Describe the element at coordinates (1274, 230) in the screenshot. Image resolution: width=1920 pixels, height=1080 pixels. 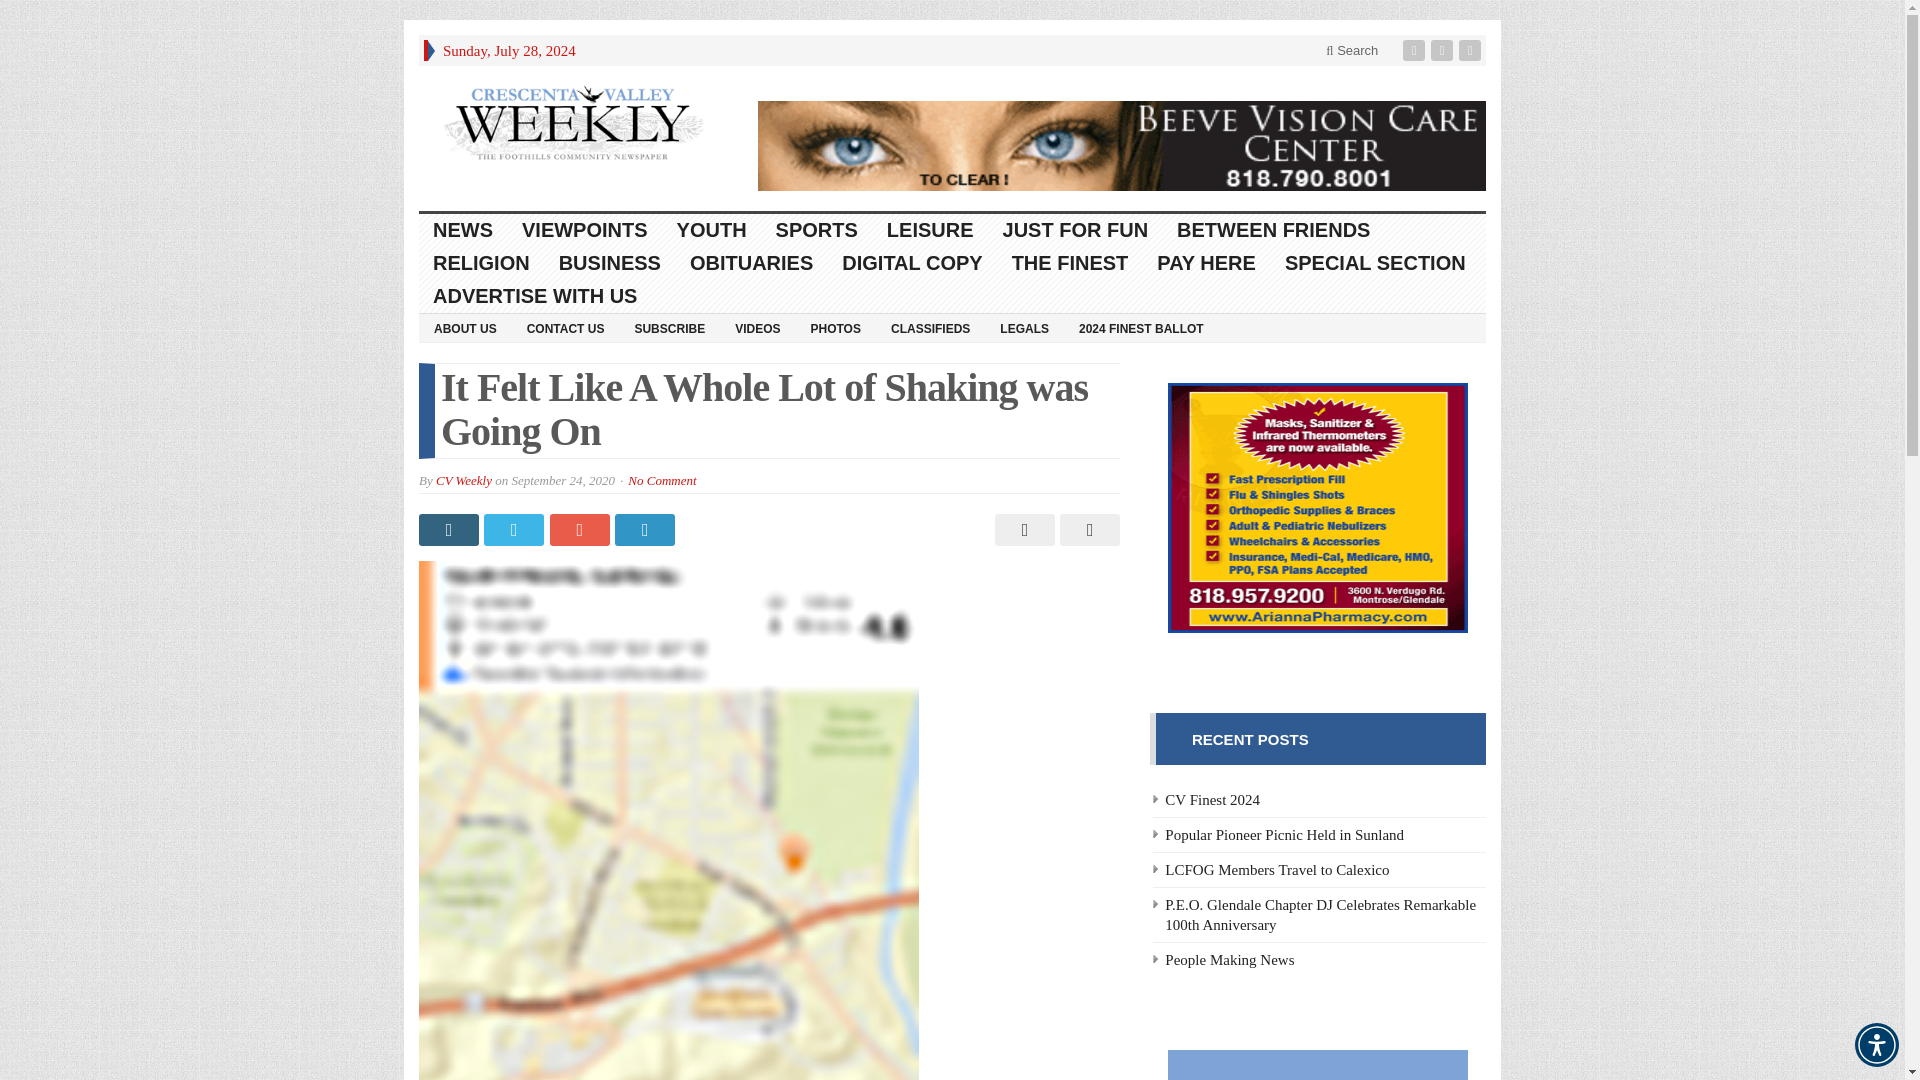
I see `BETWEEN FRIENDS` at that location.